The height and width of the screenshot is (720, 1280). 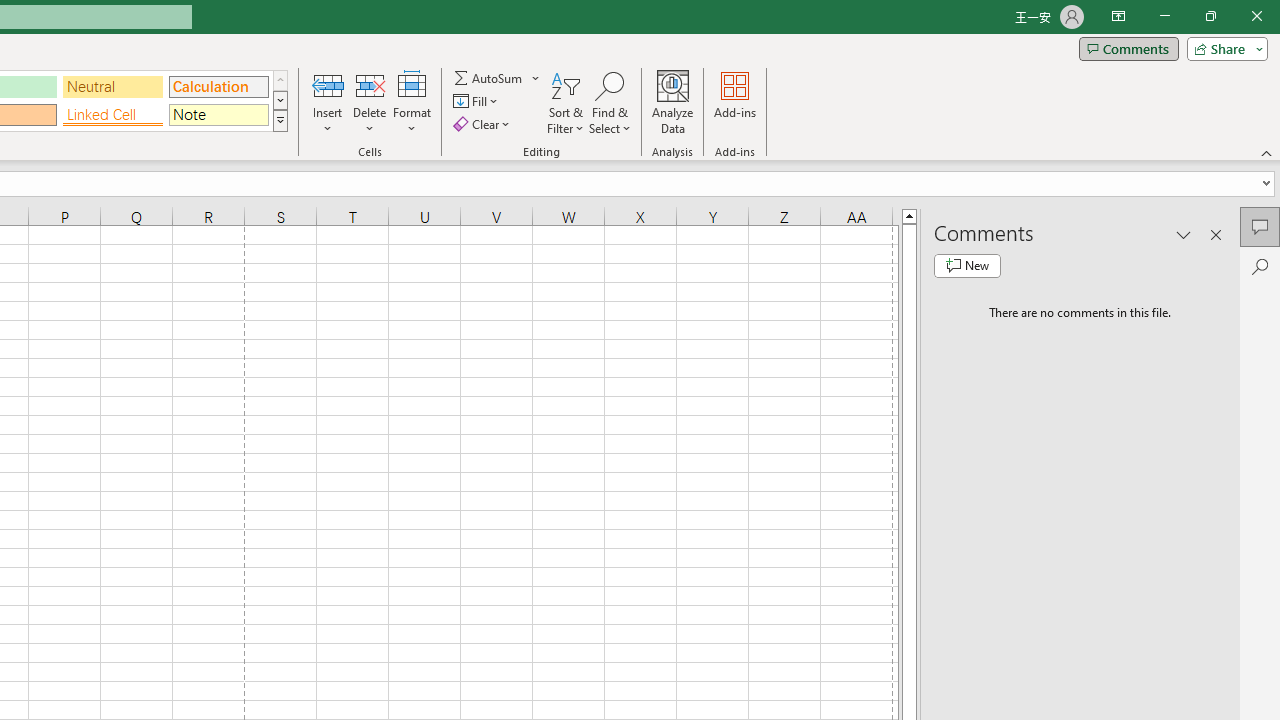 What do you see at coordinates (328, 84) in the screenshot?
I see `Insert Cells` at bounding box center [328, 84].